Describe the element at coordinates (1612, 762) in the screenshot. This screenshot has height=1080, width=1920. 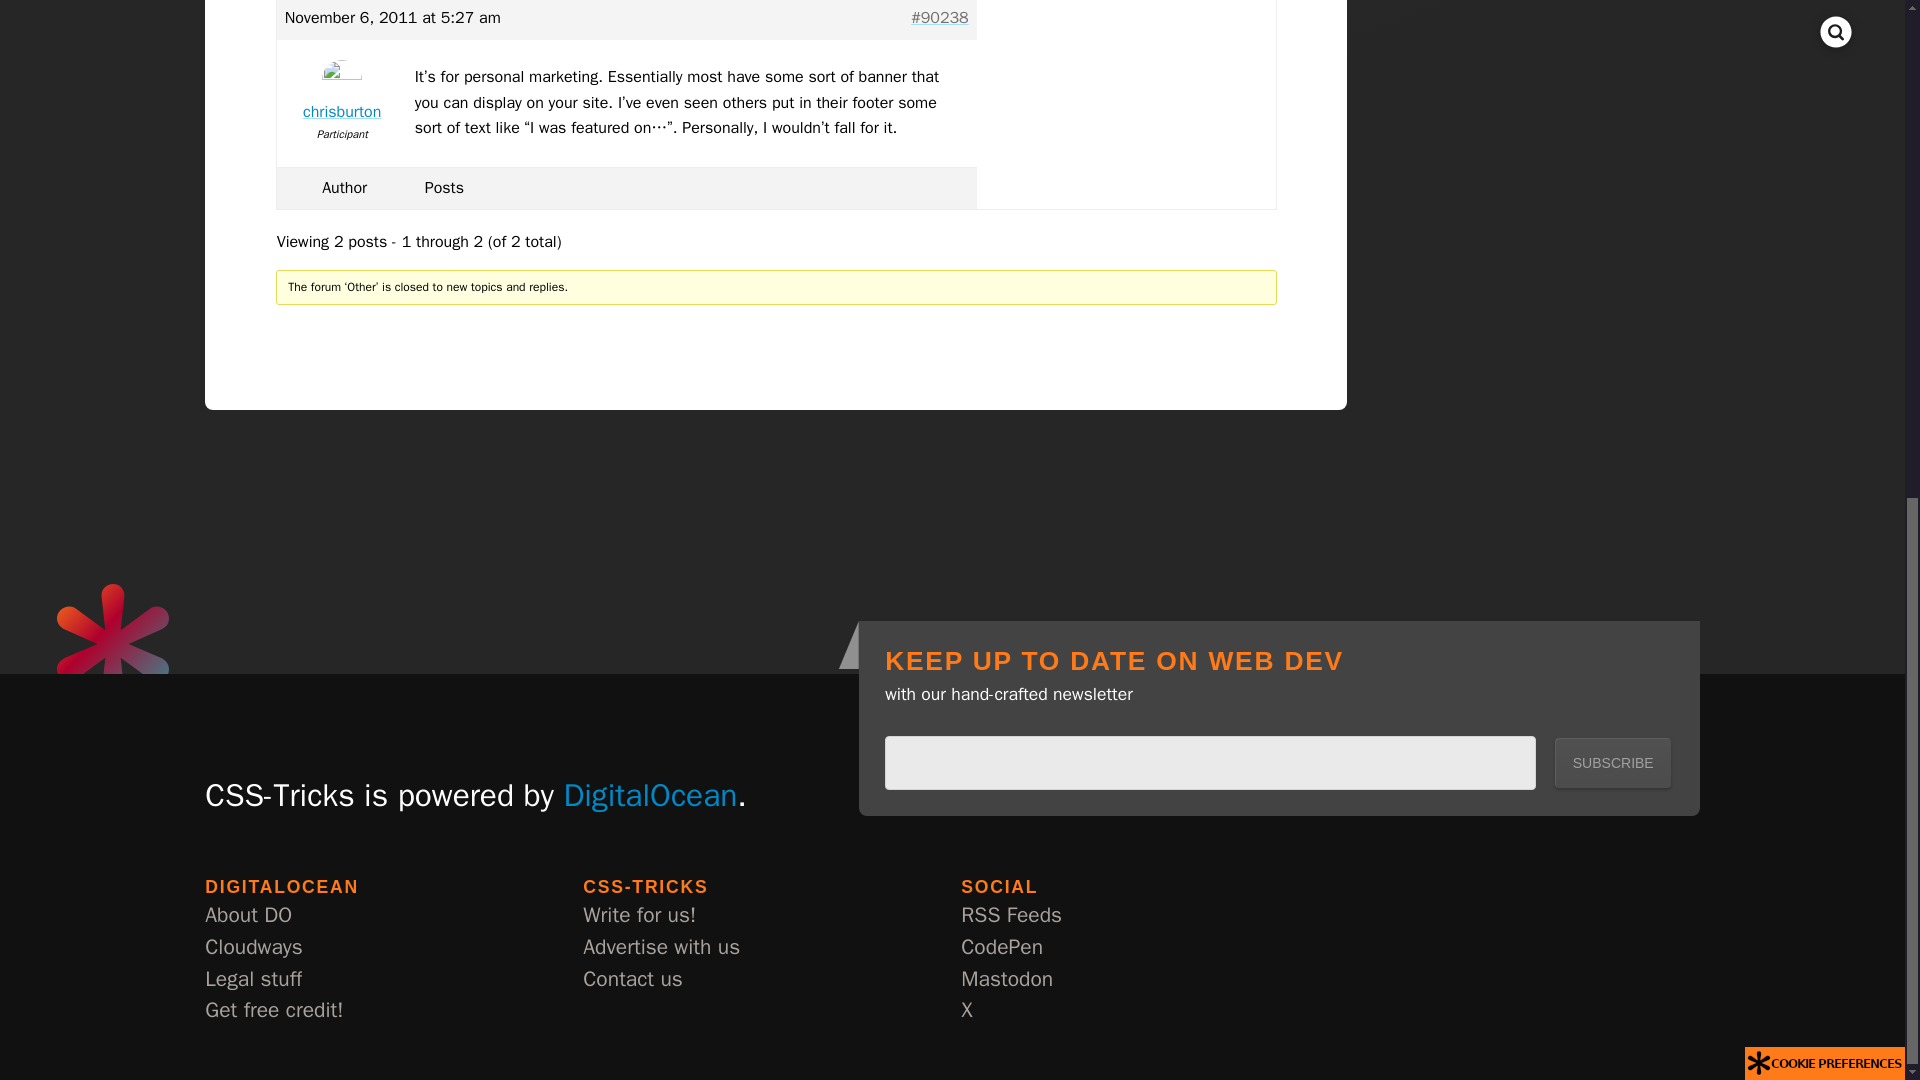
I see `SUBSCRIBE` at that location.